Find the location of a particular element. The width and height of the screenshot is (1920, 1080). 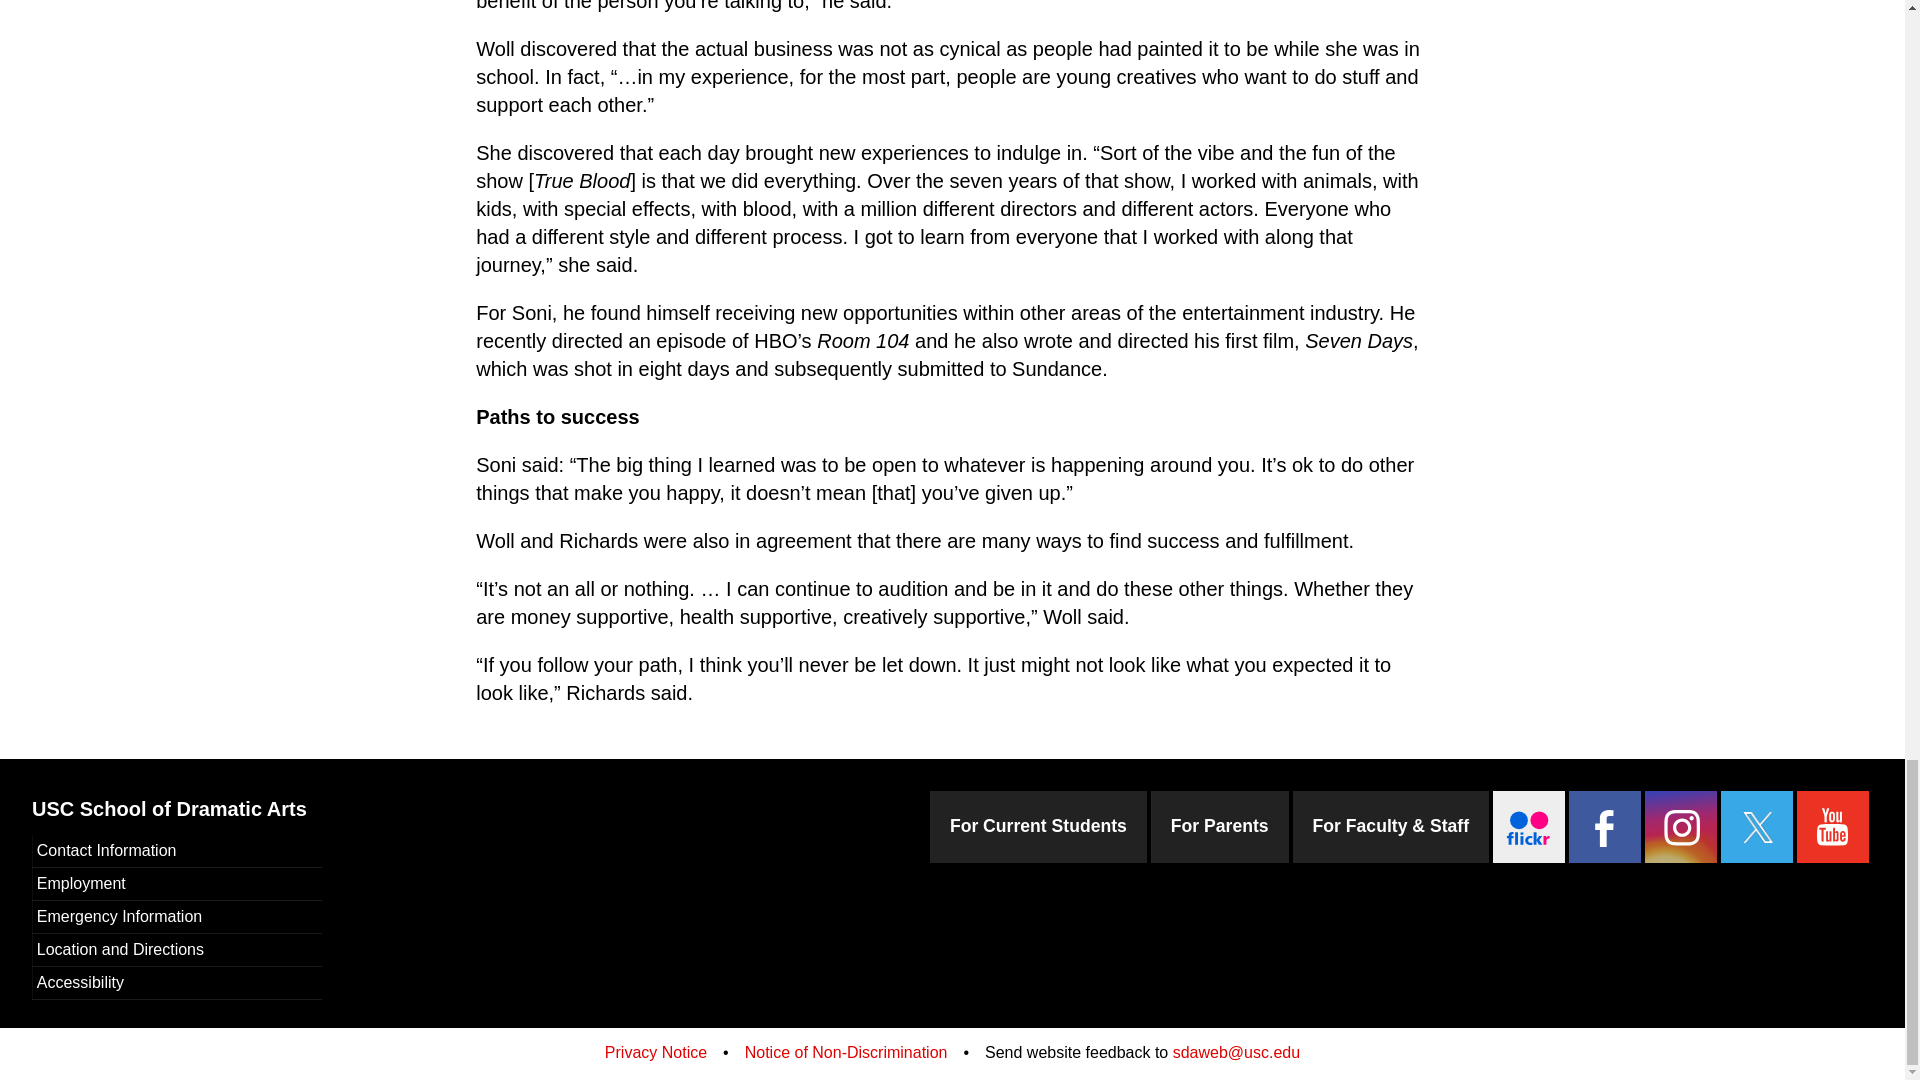

Privacy Notice is located at coordinates (655, 1052).